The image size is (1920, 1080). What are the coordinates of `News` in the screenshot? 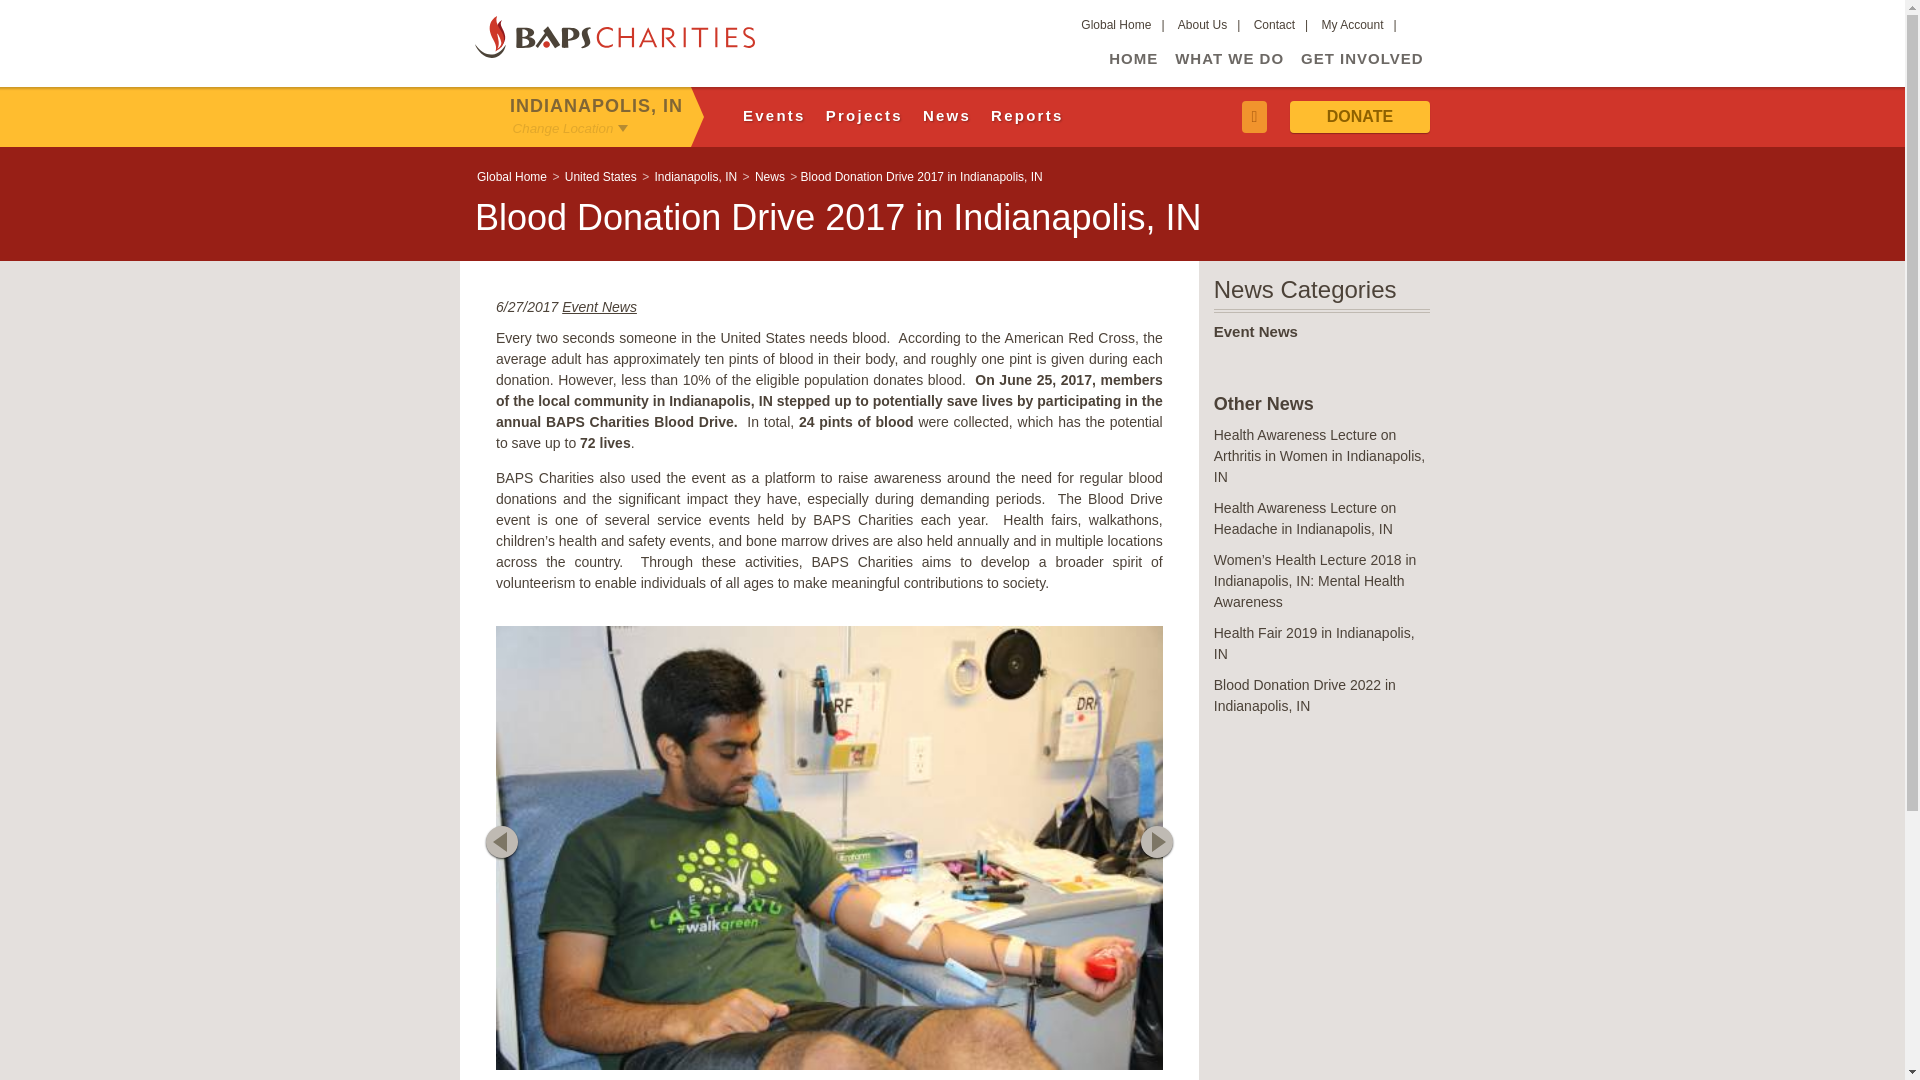 It's located at (947, 114).